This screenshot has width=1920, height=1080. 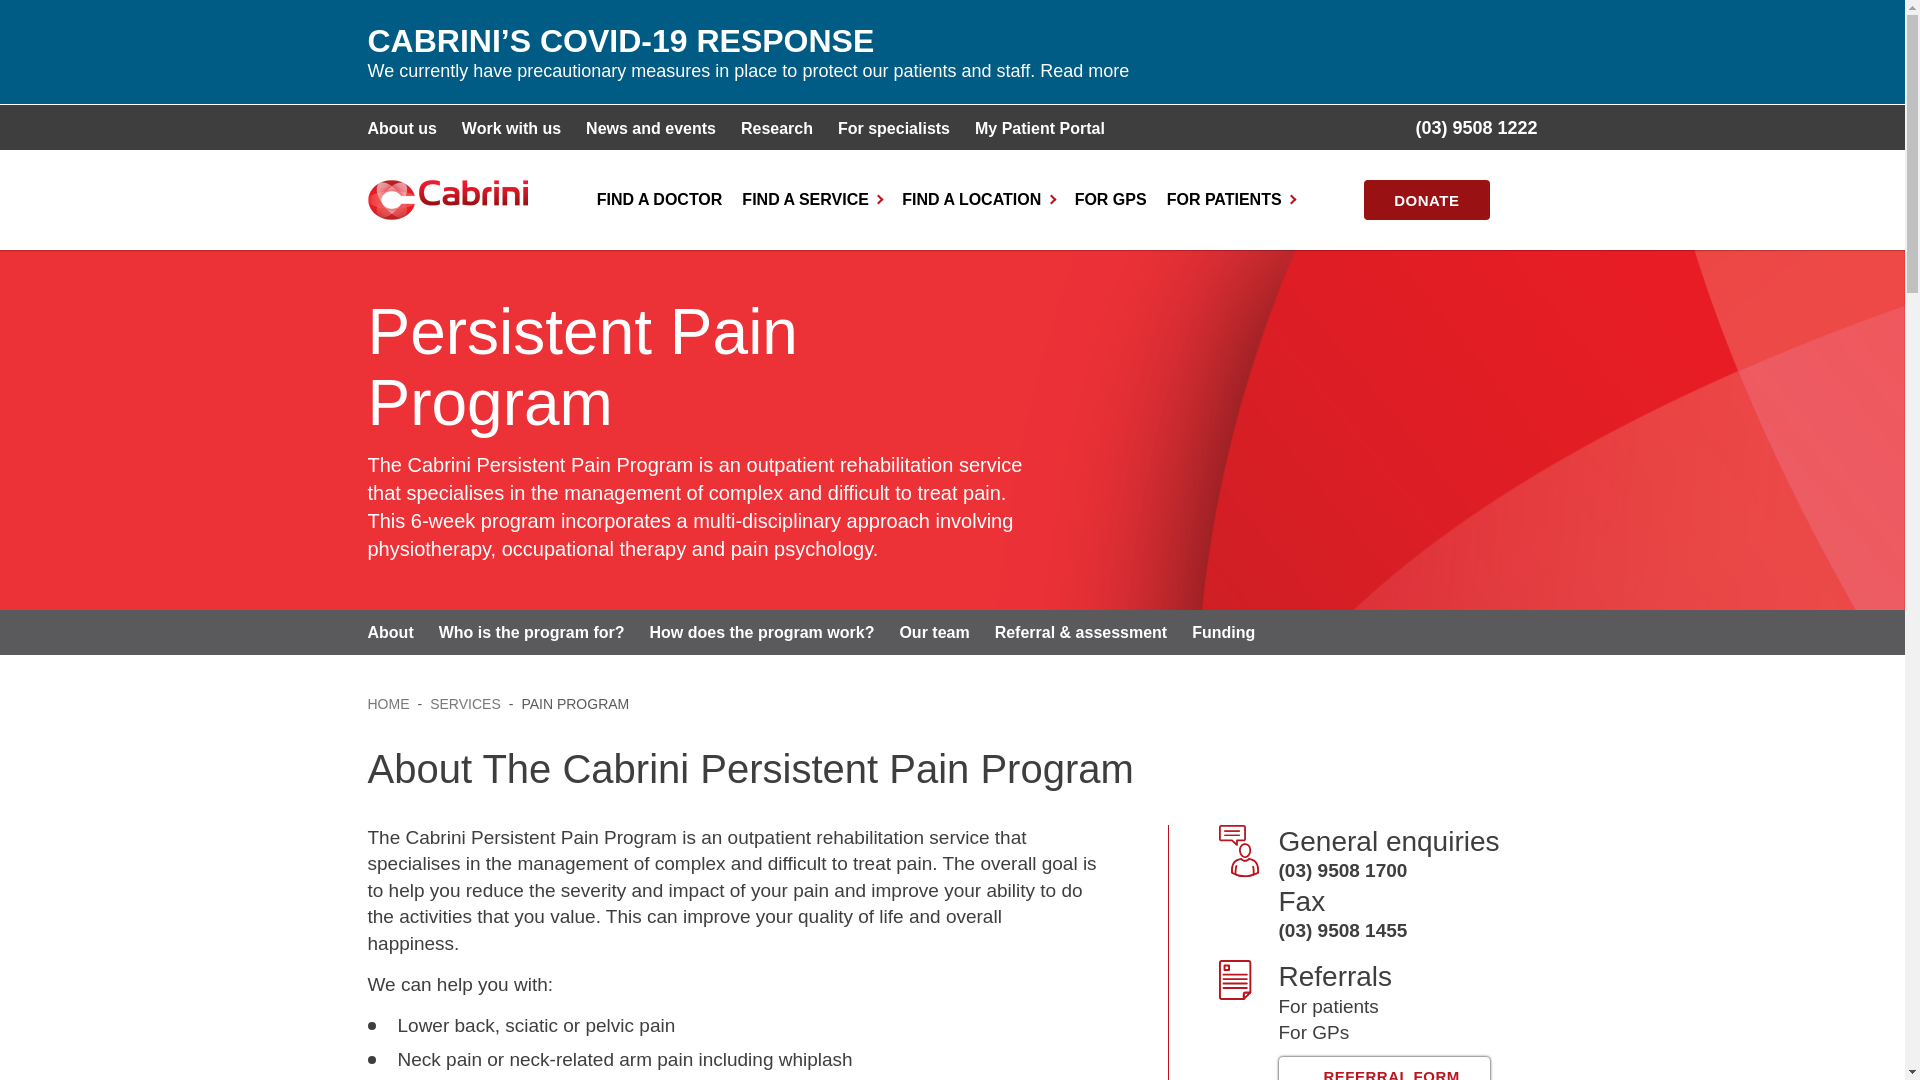 I want to click on FIND A SERVICE, so click(x=811, y=200).